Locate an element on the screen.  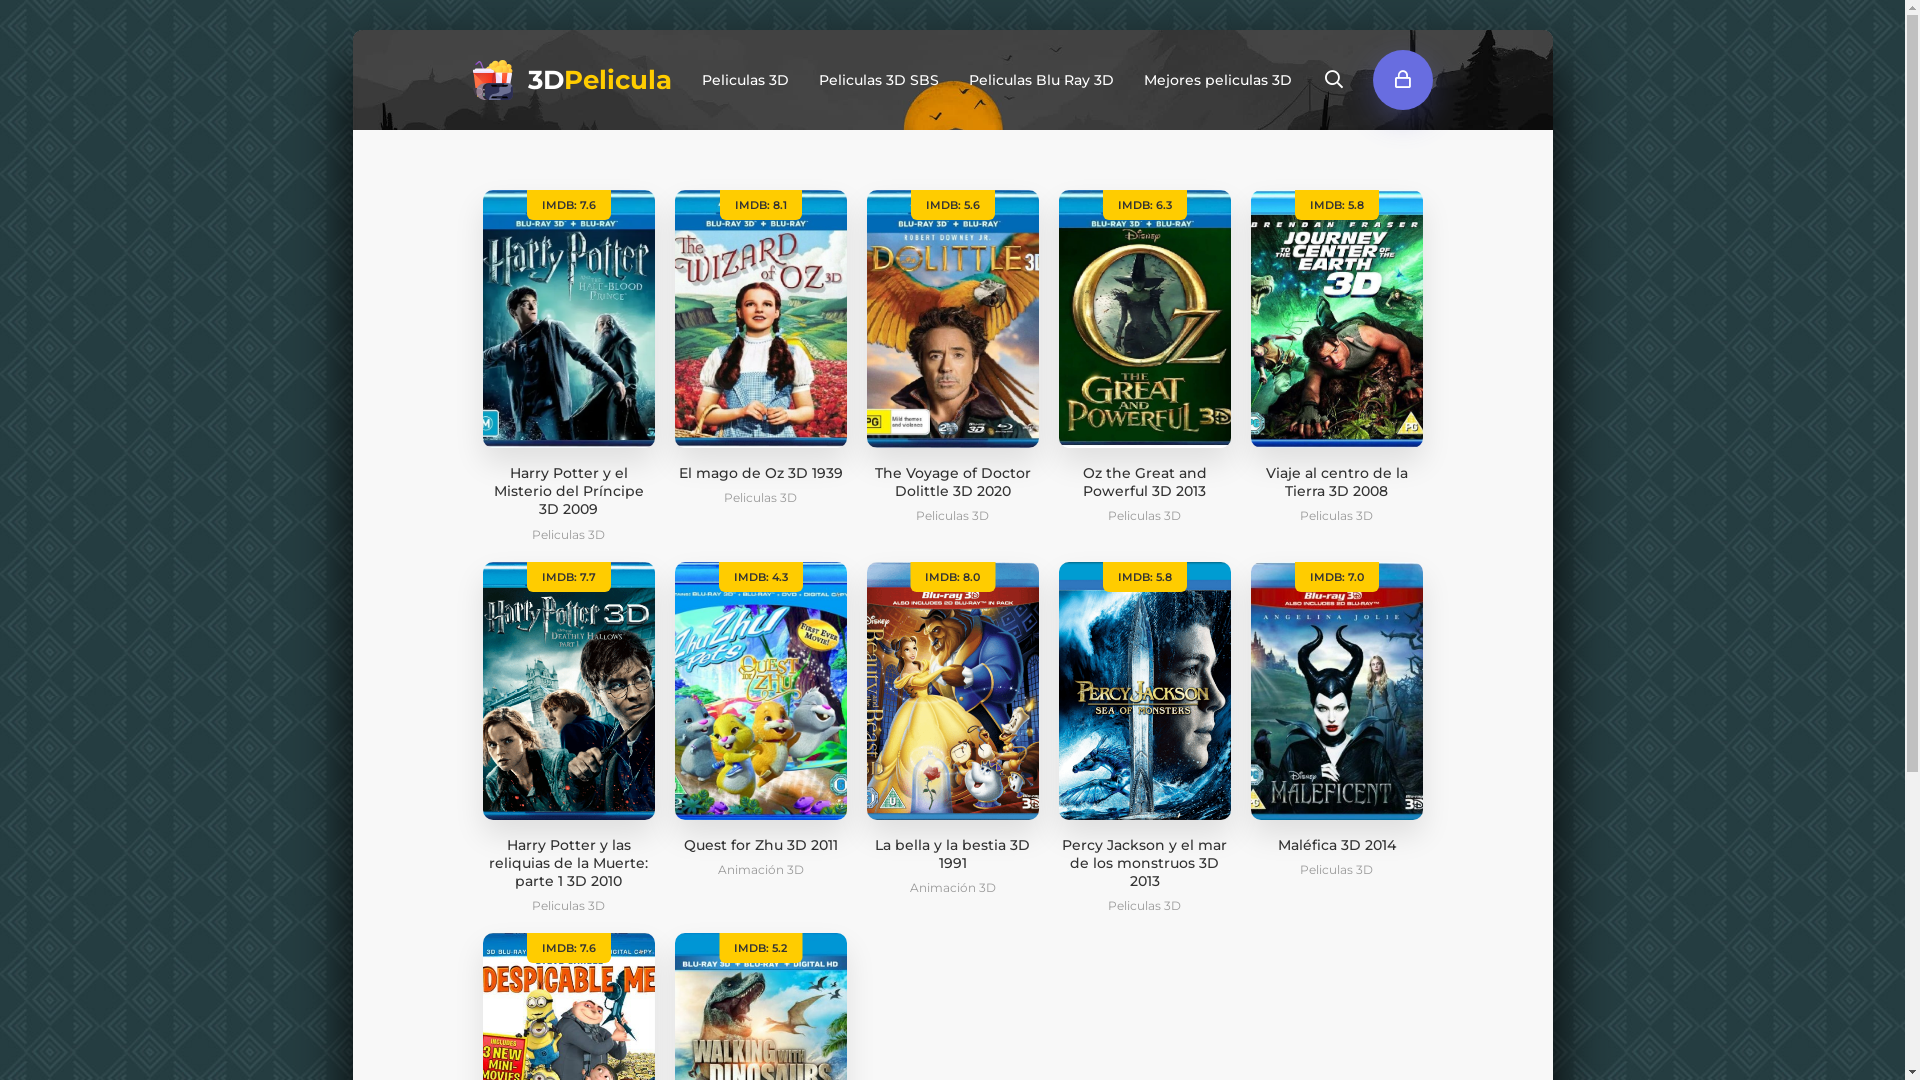
IMDB: 5.8
Viaje al centro de la Tierra 3D 2008 is located at coordinates (1336, 345).